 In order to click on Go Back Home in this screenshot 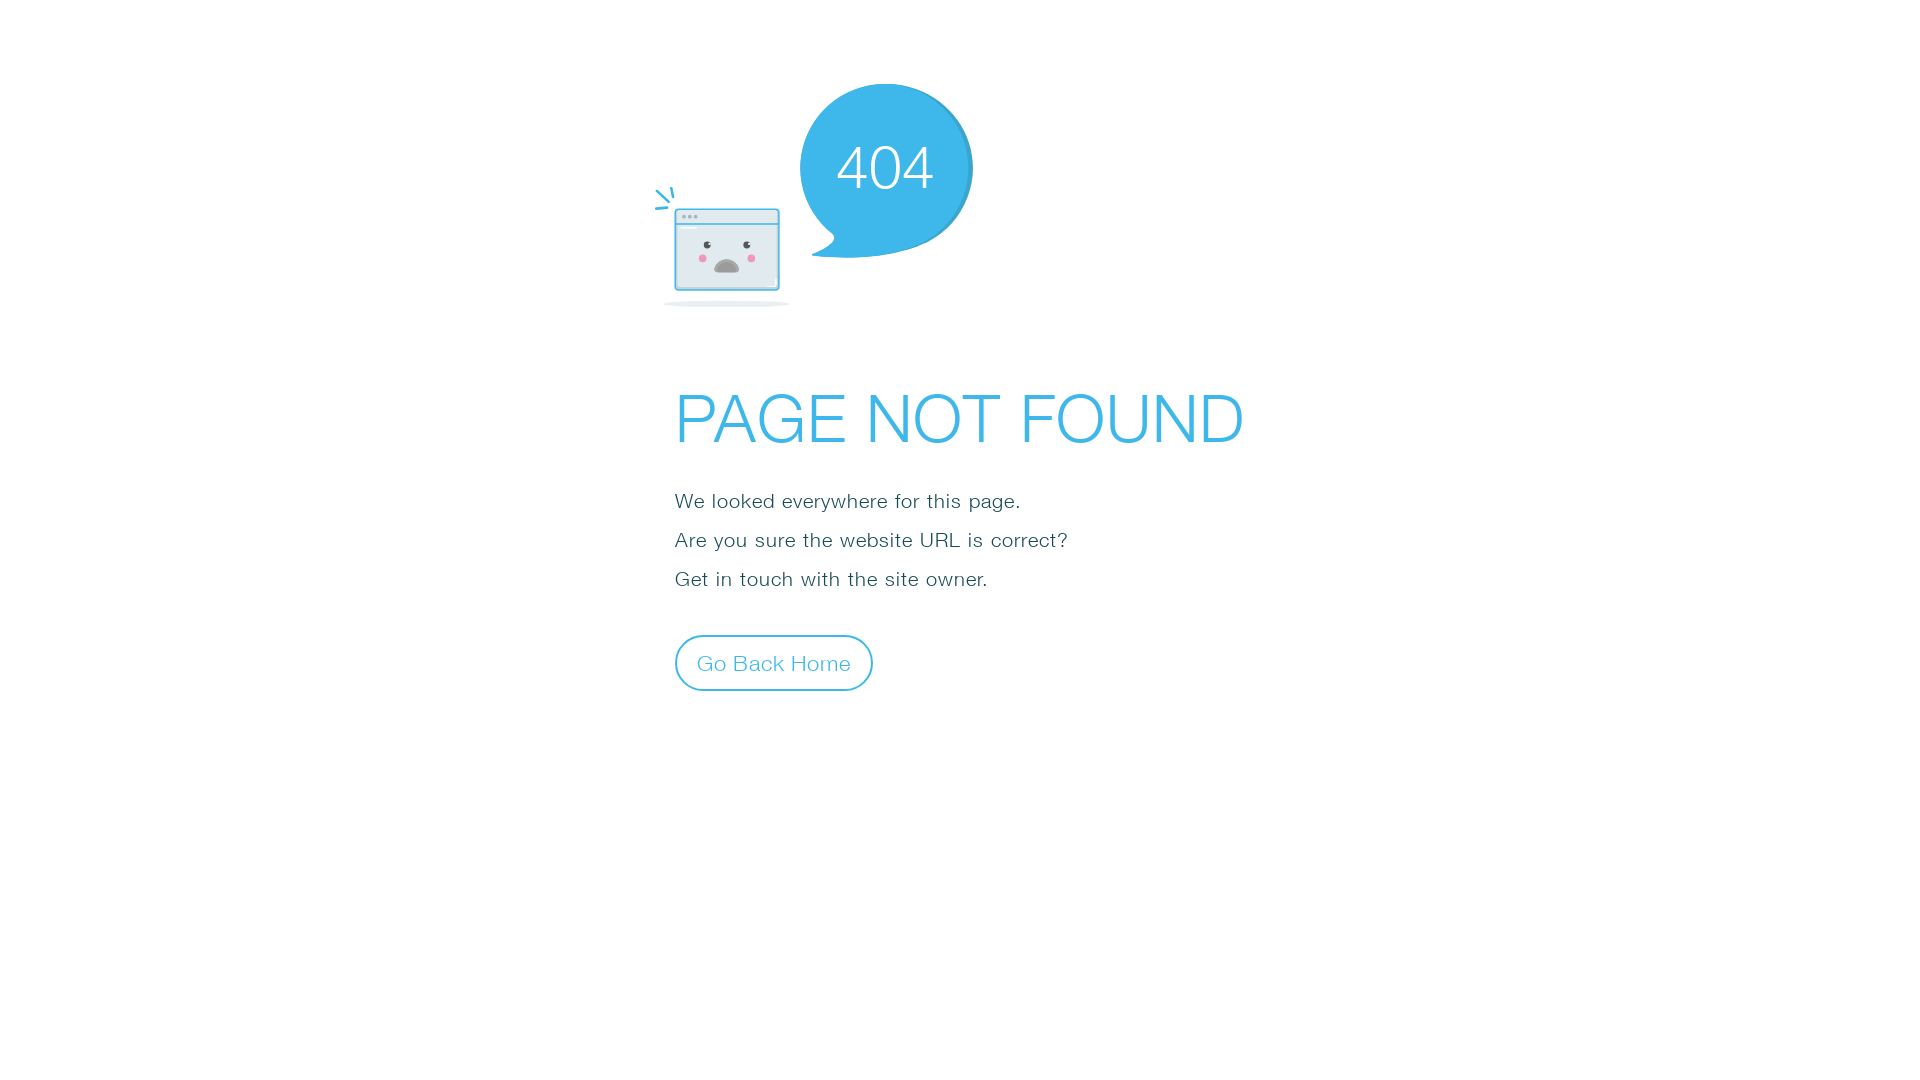, I will do `click(774, 662)`.